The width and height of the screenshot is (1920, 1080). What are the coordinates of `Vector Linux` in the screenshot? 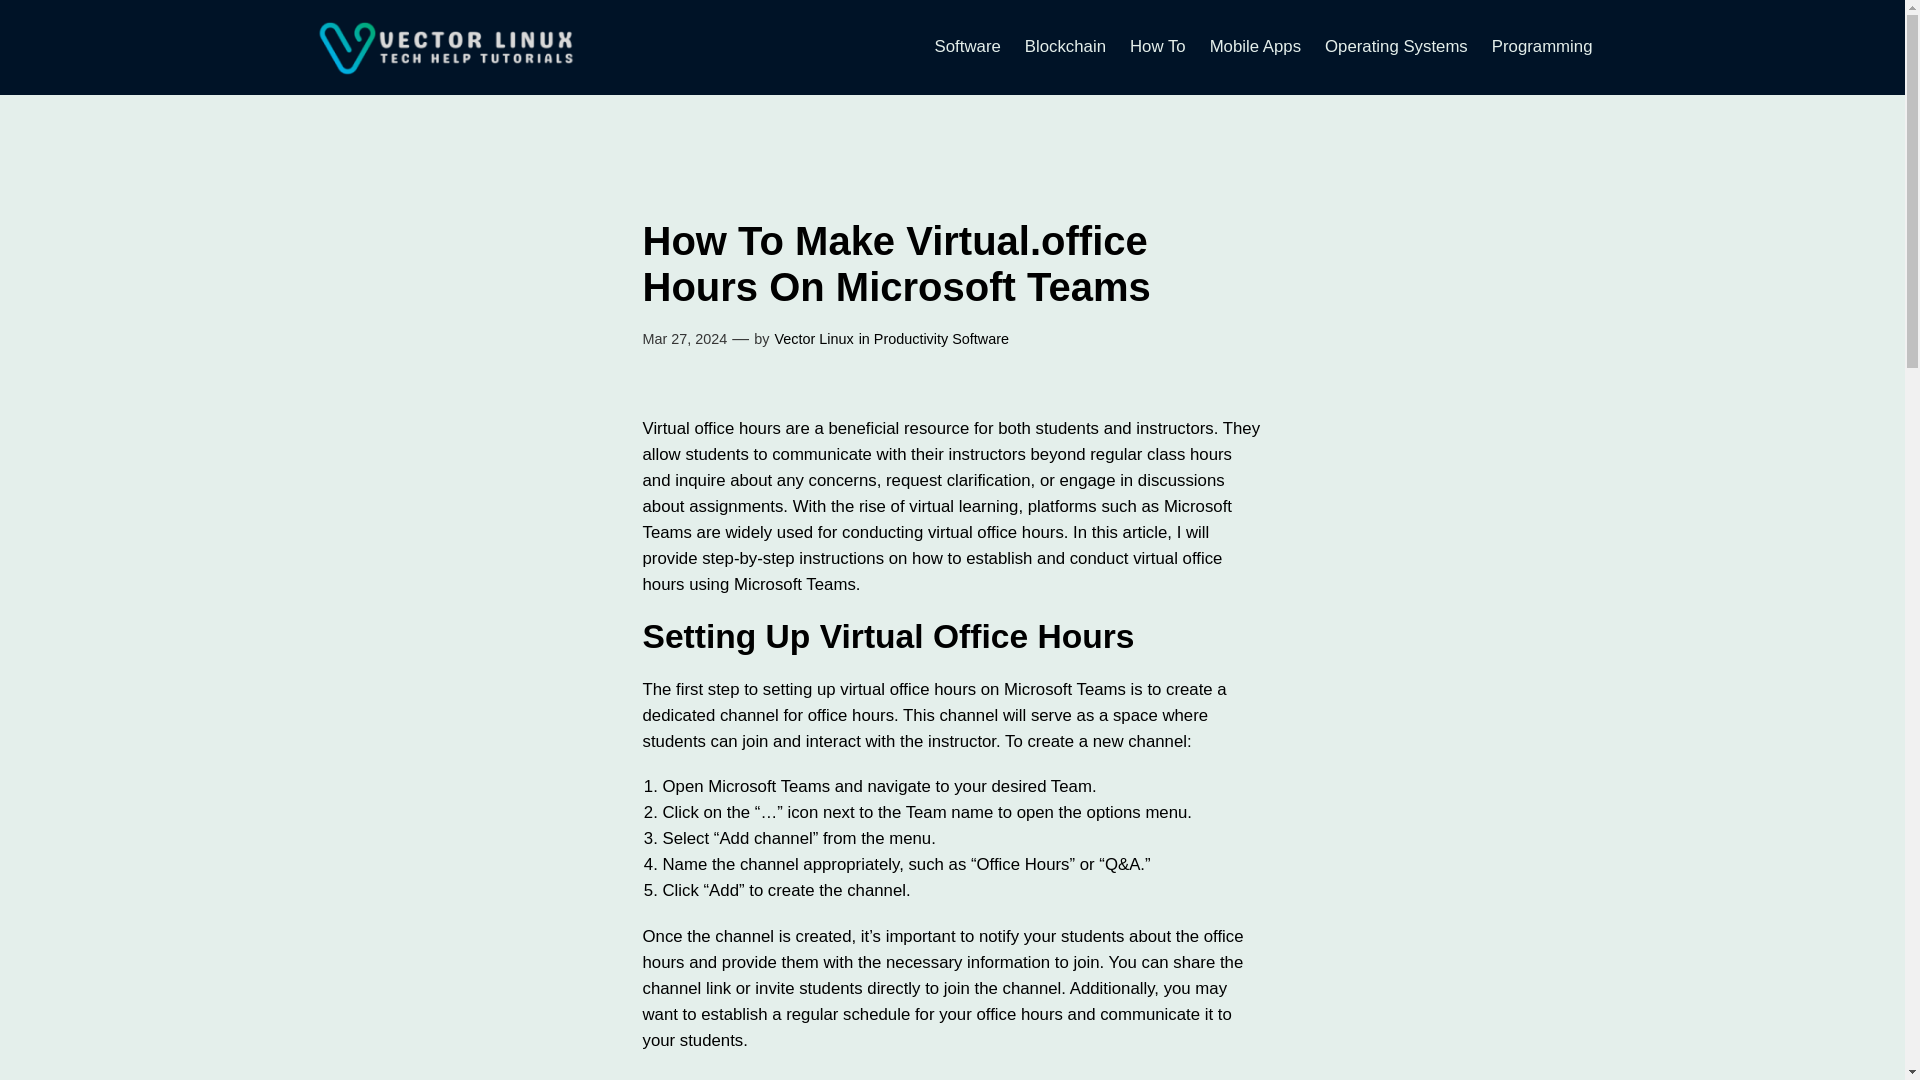 It's located at (812, 338).